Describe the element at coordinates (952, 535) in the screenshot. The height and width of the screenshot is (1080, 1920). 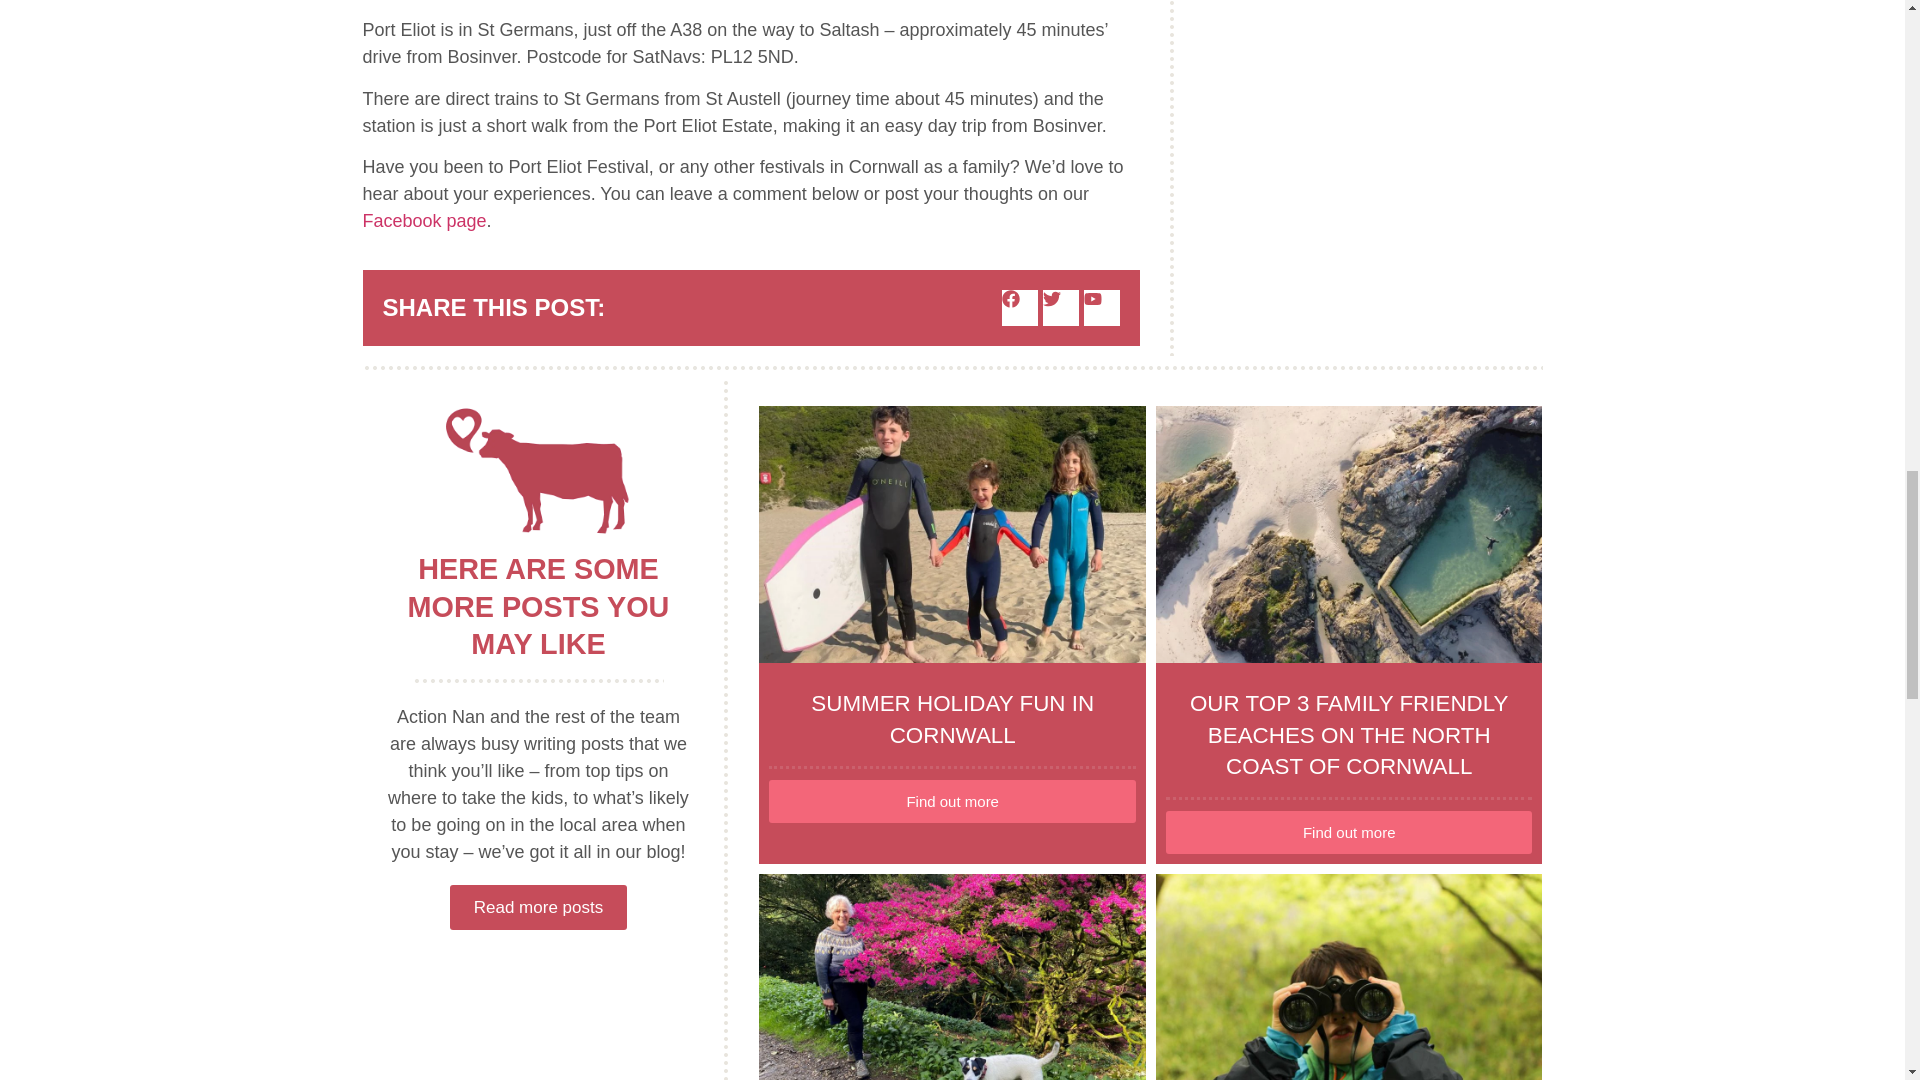
I see `crantock beach kids` at that location.